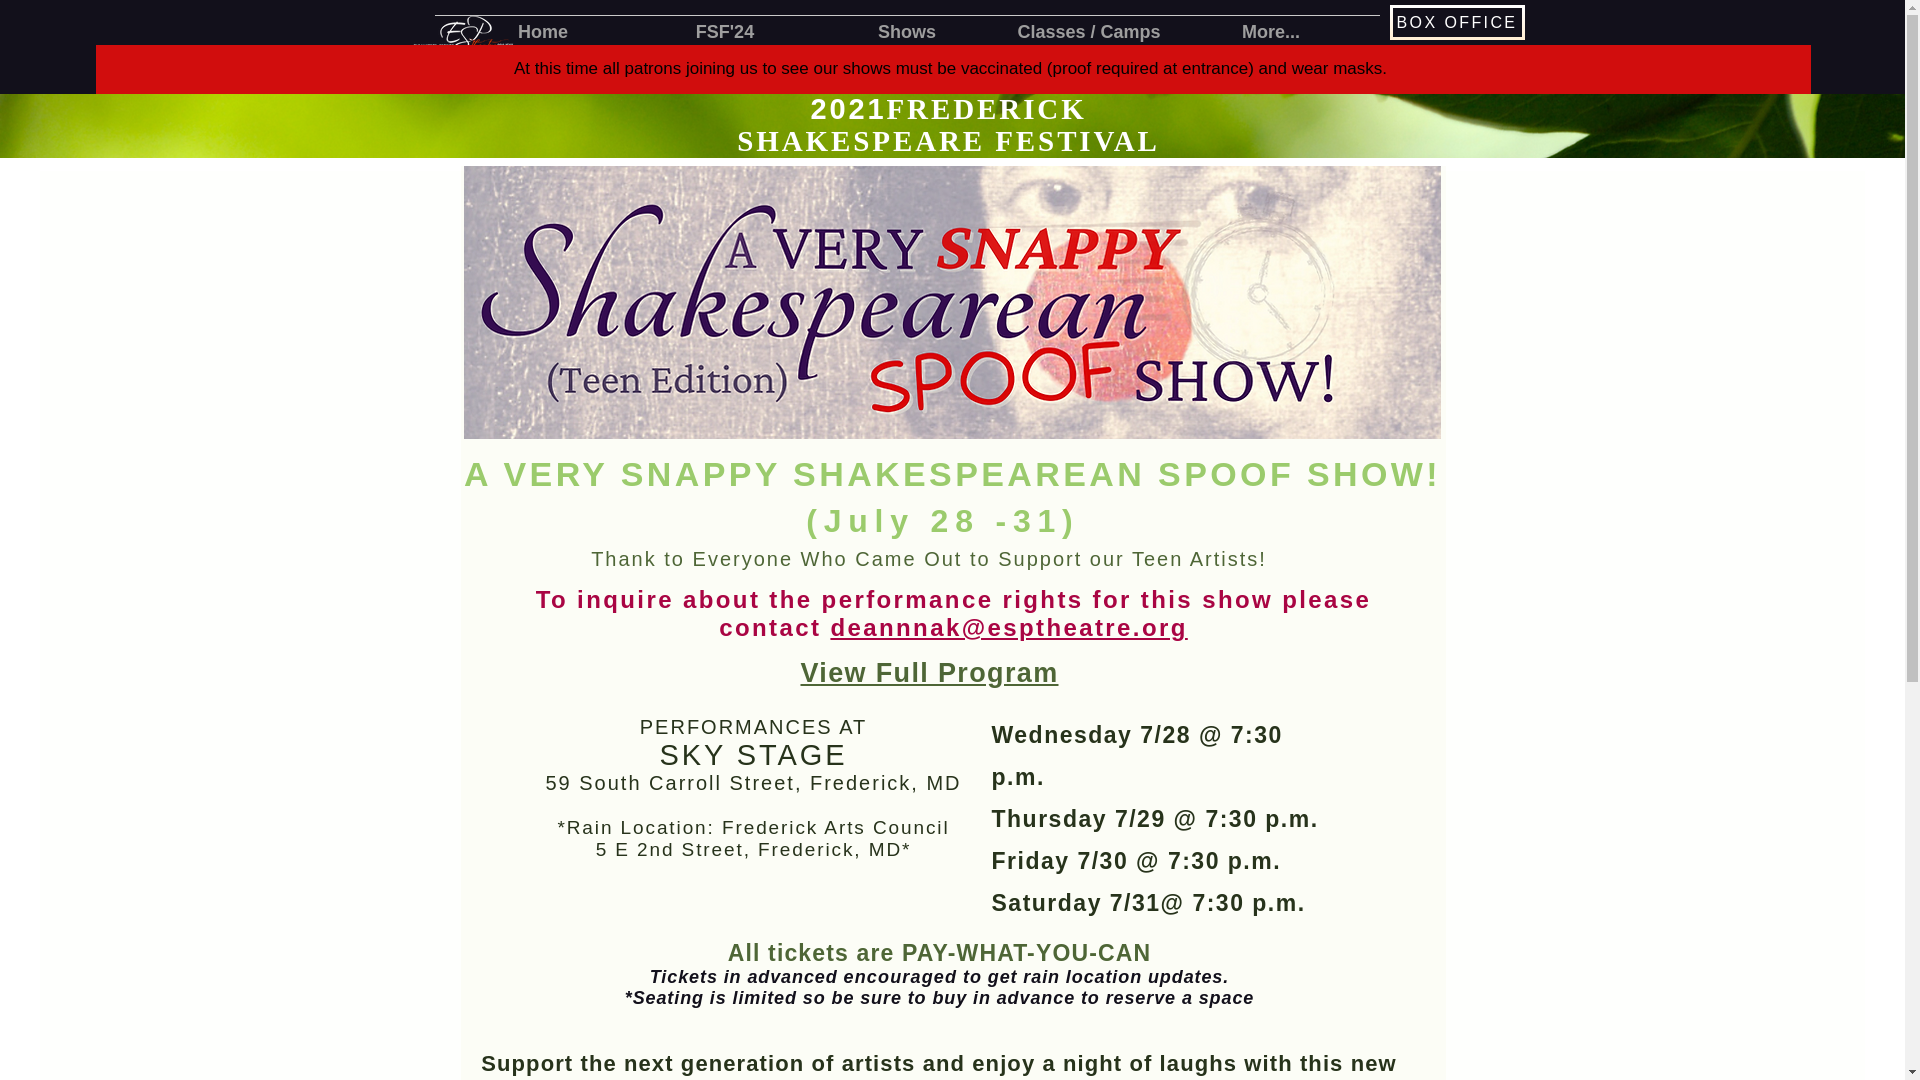 The width and height of the screenshot is (1920, 1080). Describe the element at coordinates (724, 32) in the screenshot. I see `FSF'24` at that location.